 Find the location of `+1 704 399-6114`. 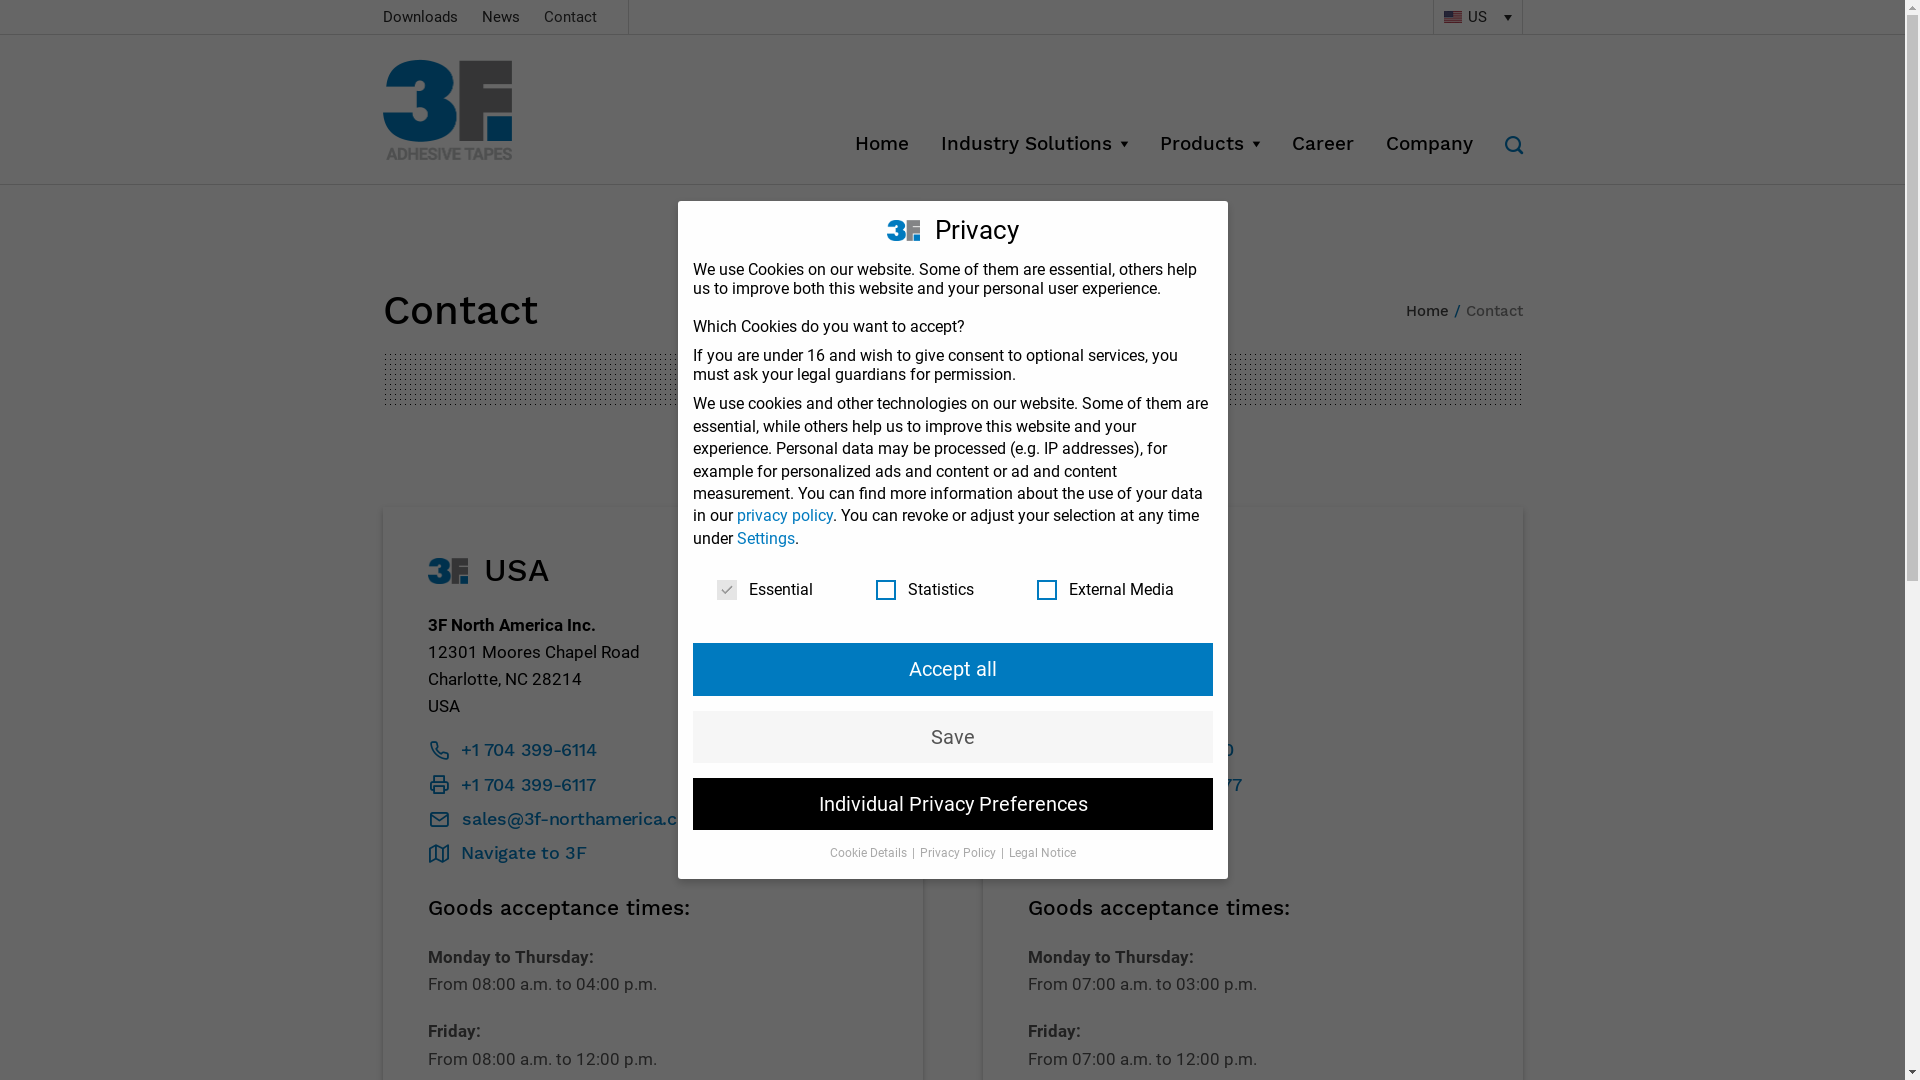

+1 704 399-6114 is located at coordinates (514, 751).